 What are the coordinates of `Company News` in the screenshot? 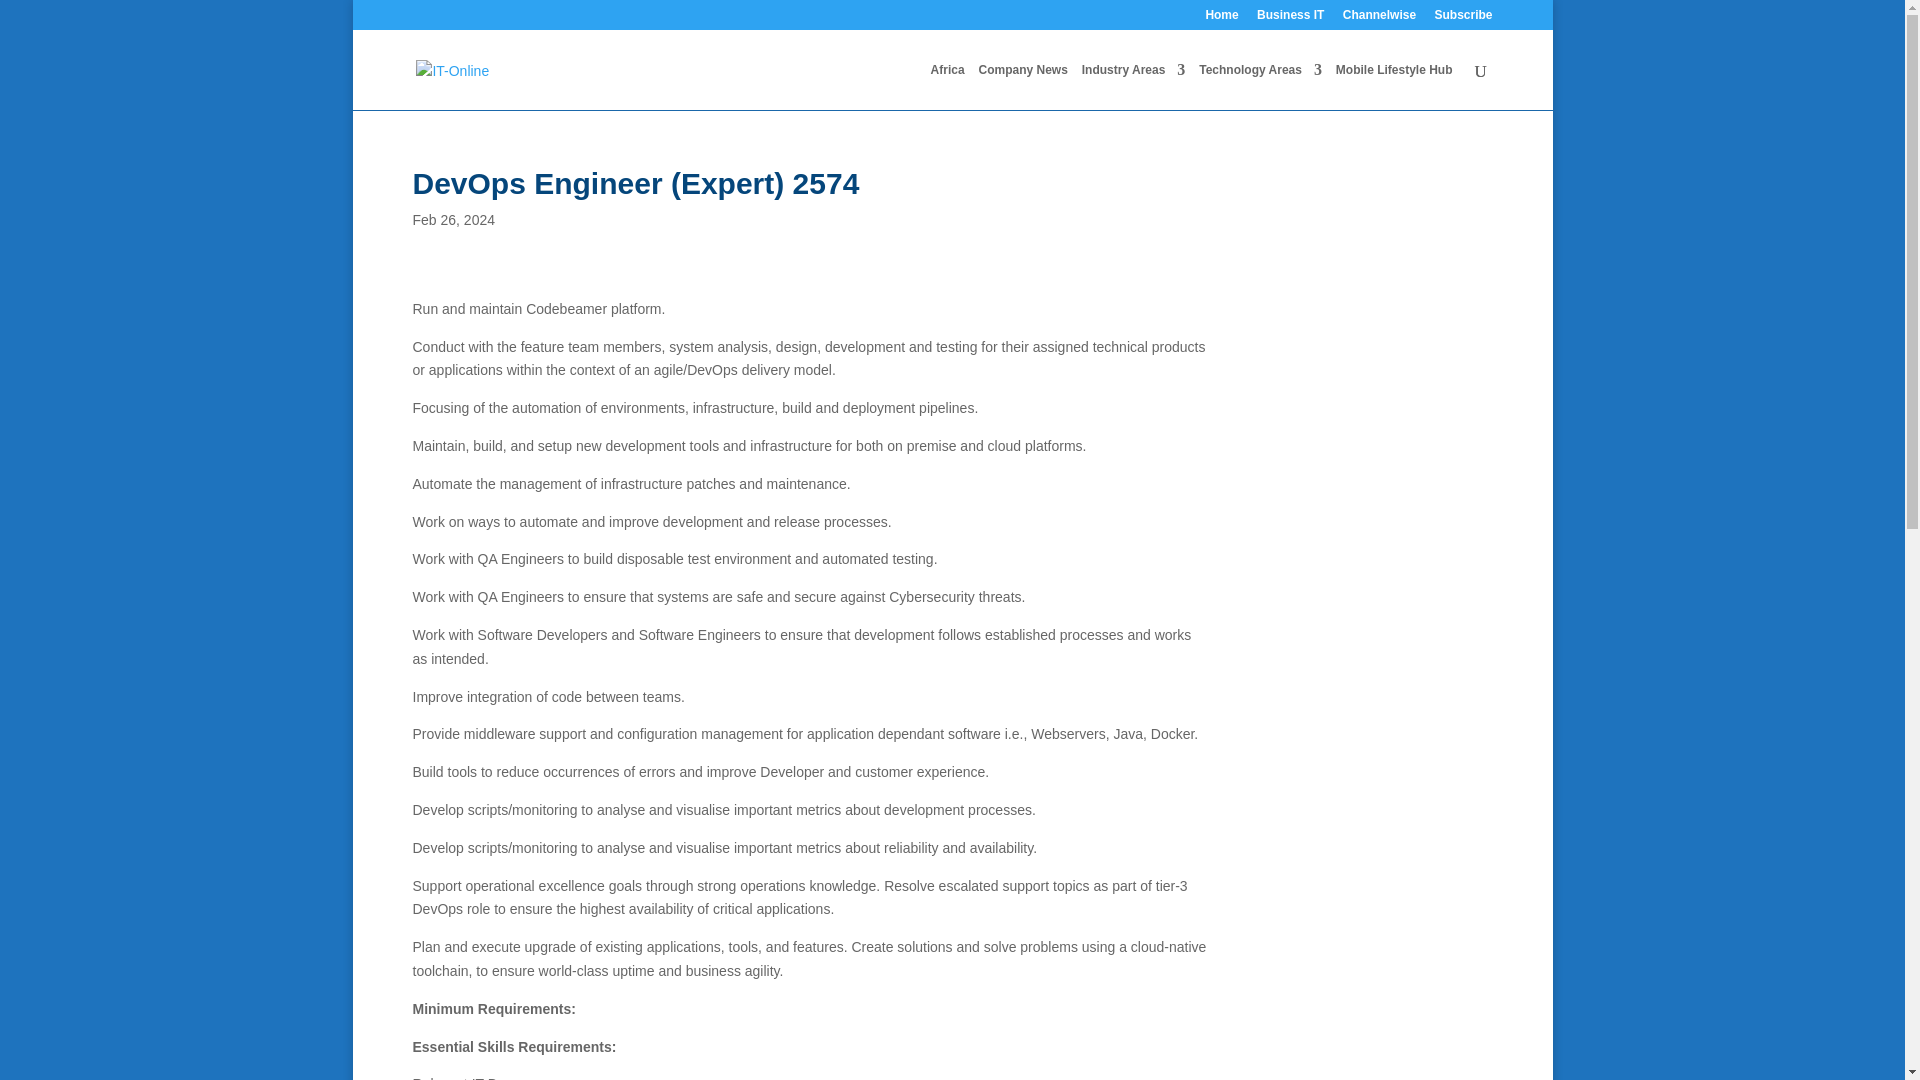 It's located at (1022, 86).